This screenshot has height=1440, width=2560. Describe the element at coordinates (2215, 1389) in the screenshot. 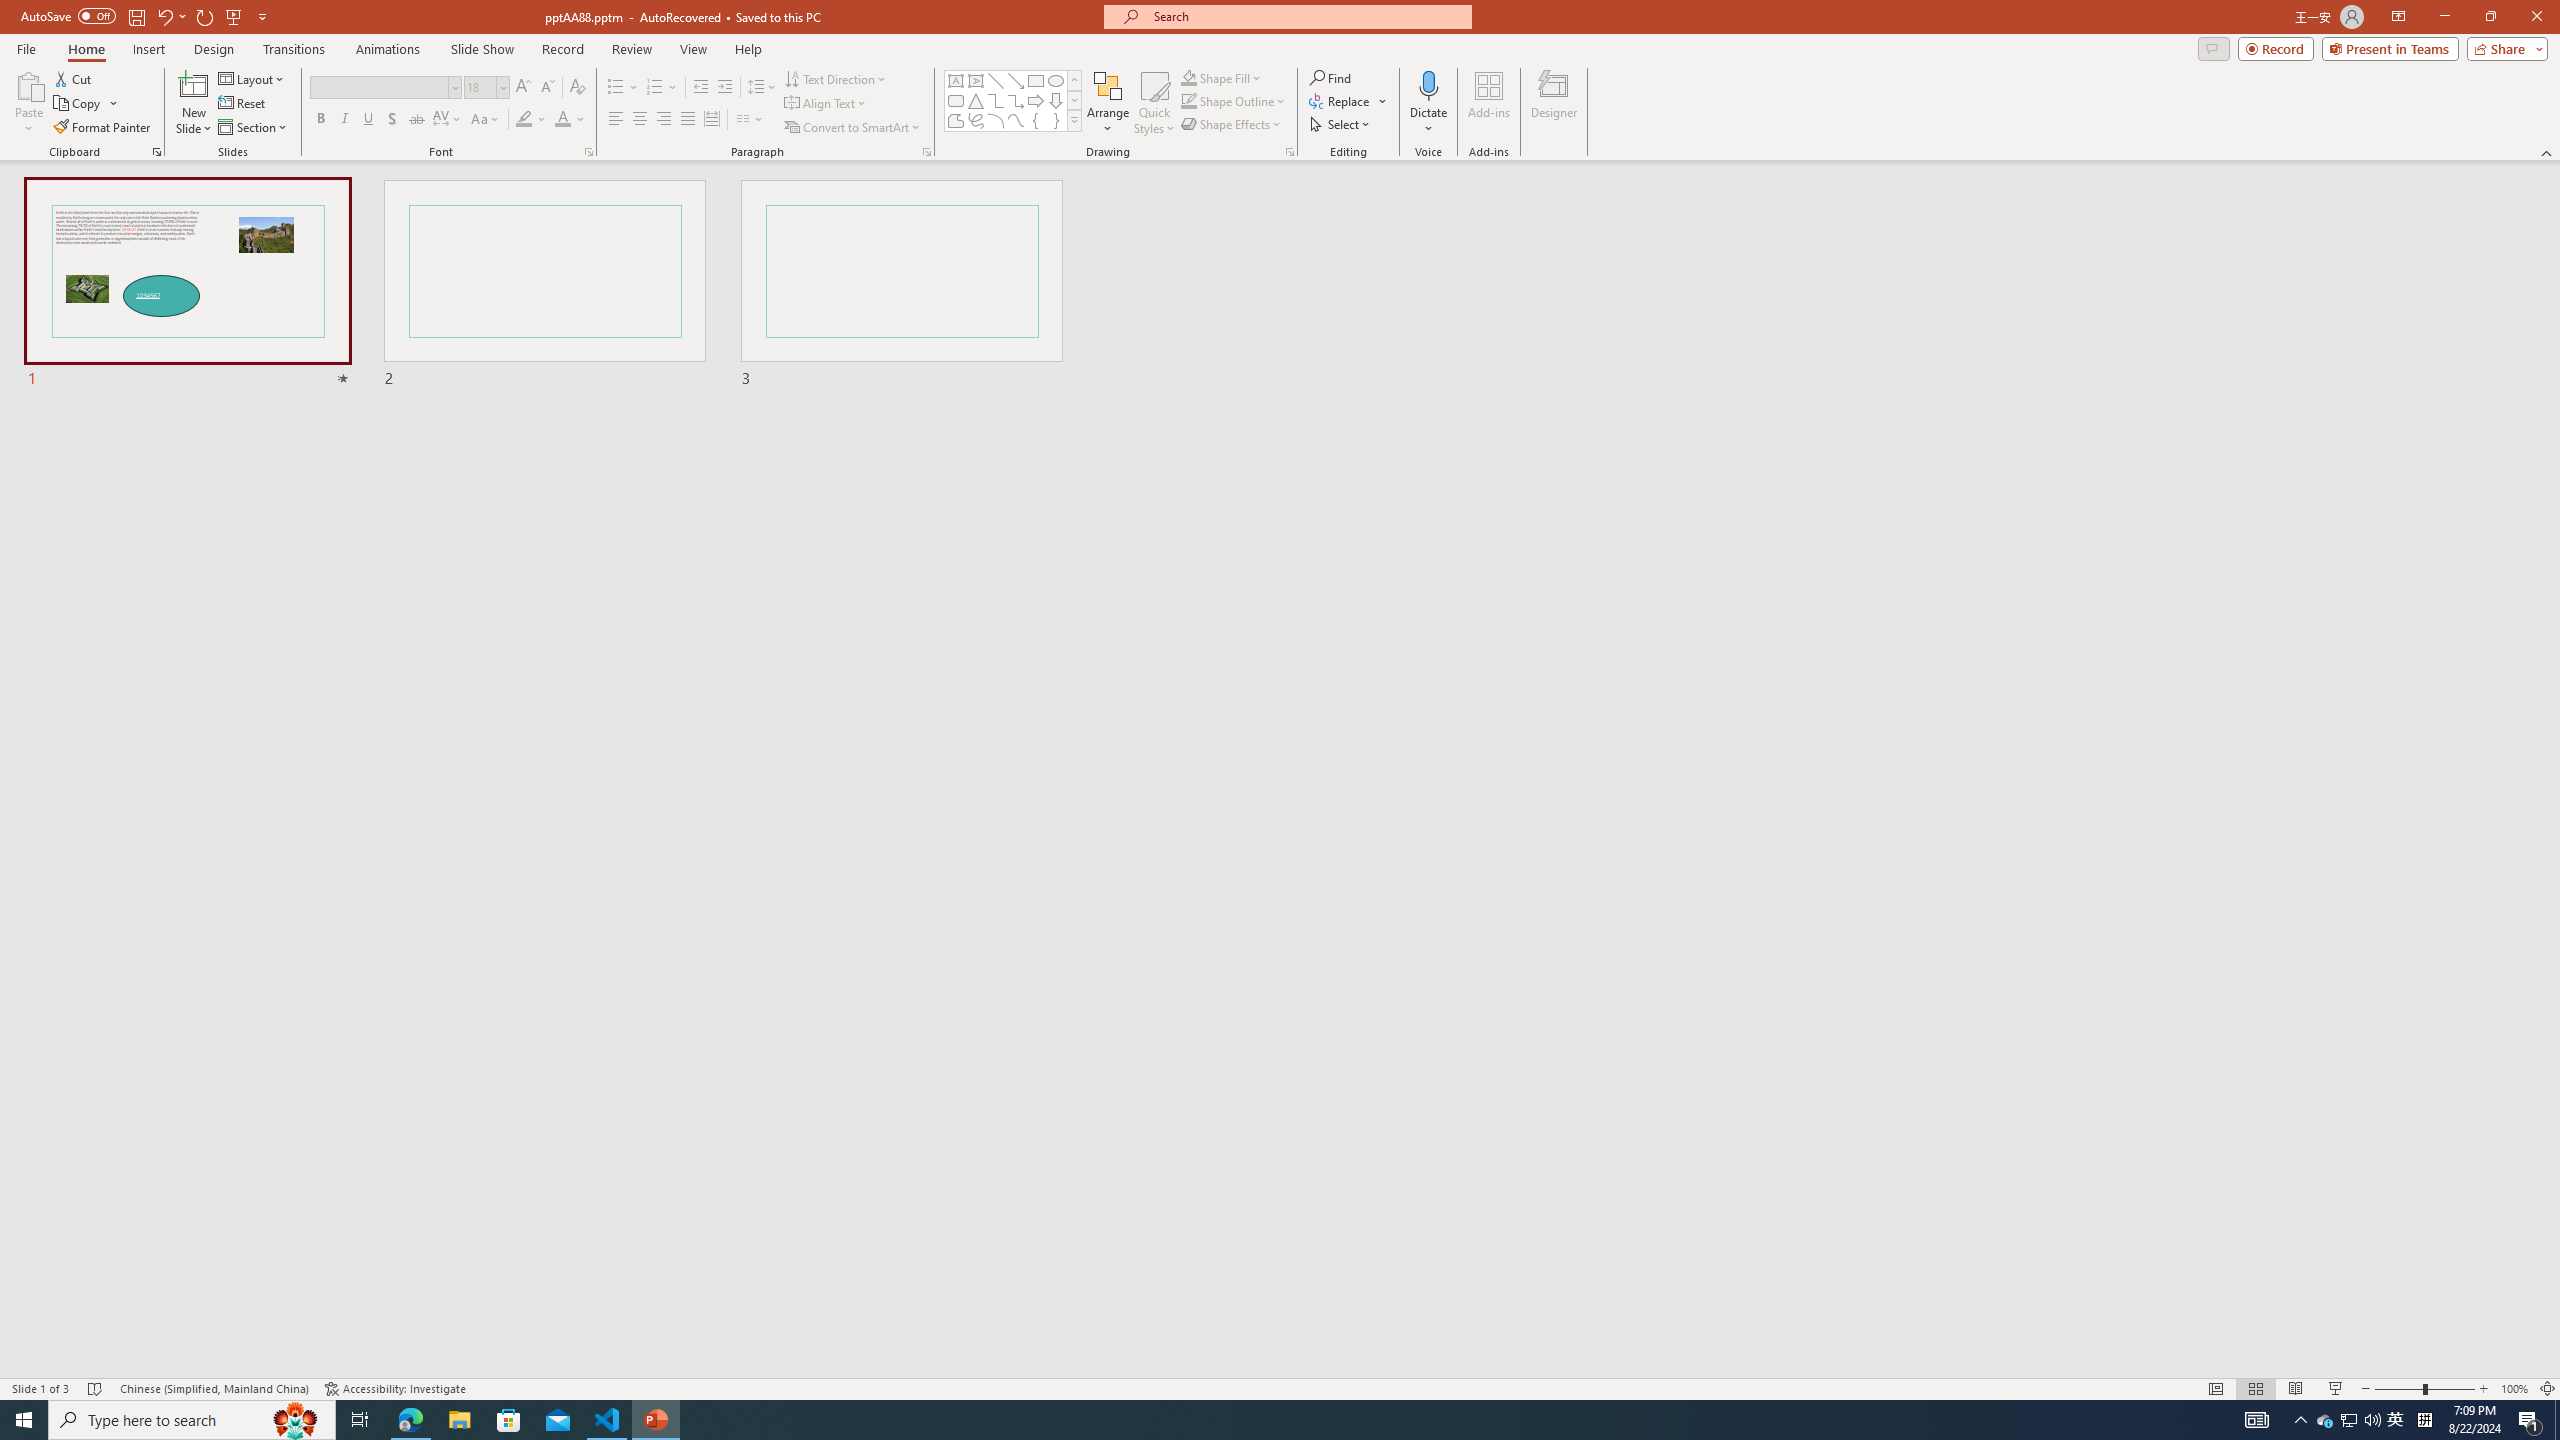

I see `Normal` at that location.